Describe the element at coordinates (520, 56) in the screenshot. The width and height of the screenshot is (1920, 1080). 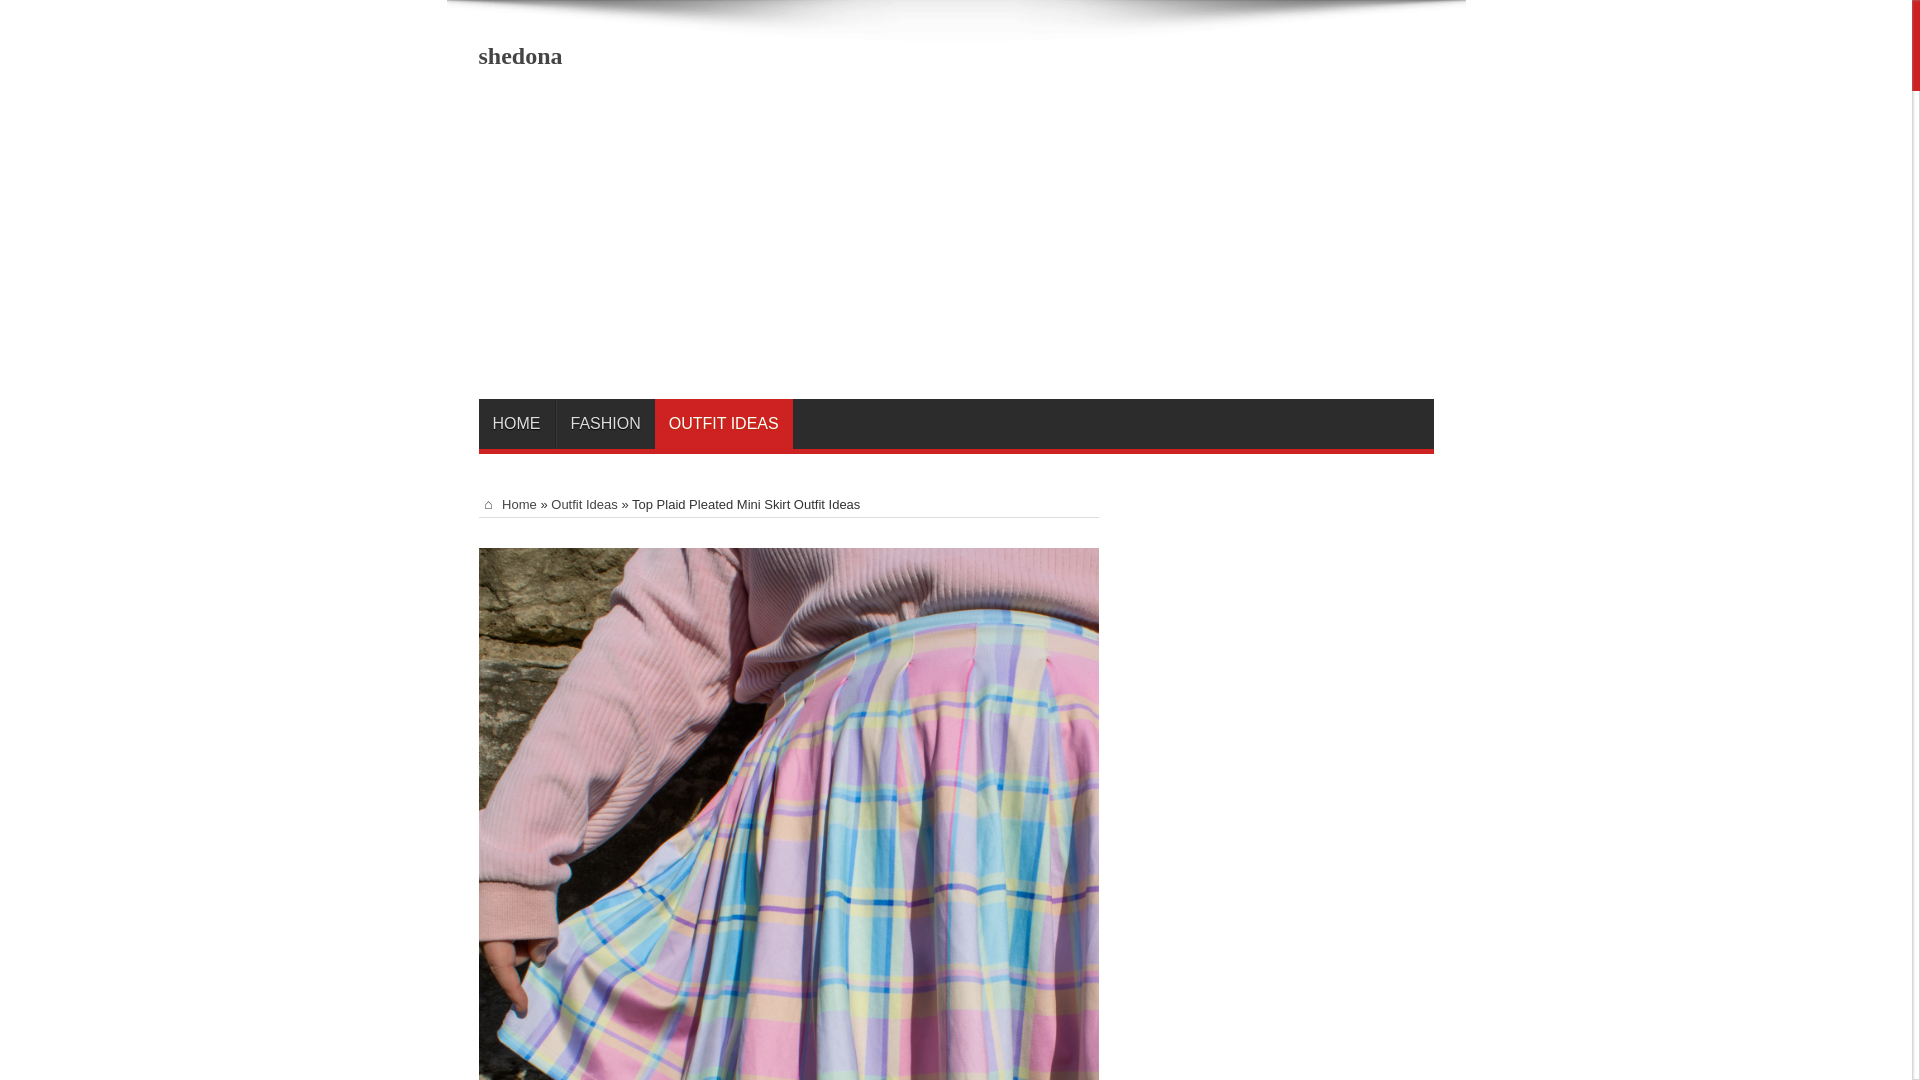
I see `shedona` at that location.